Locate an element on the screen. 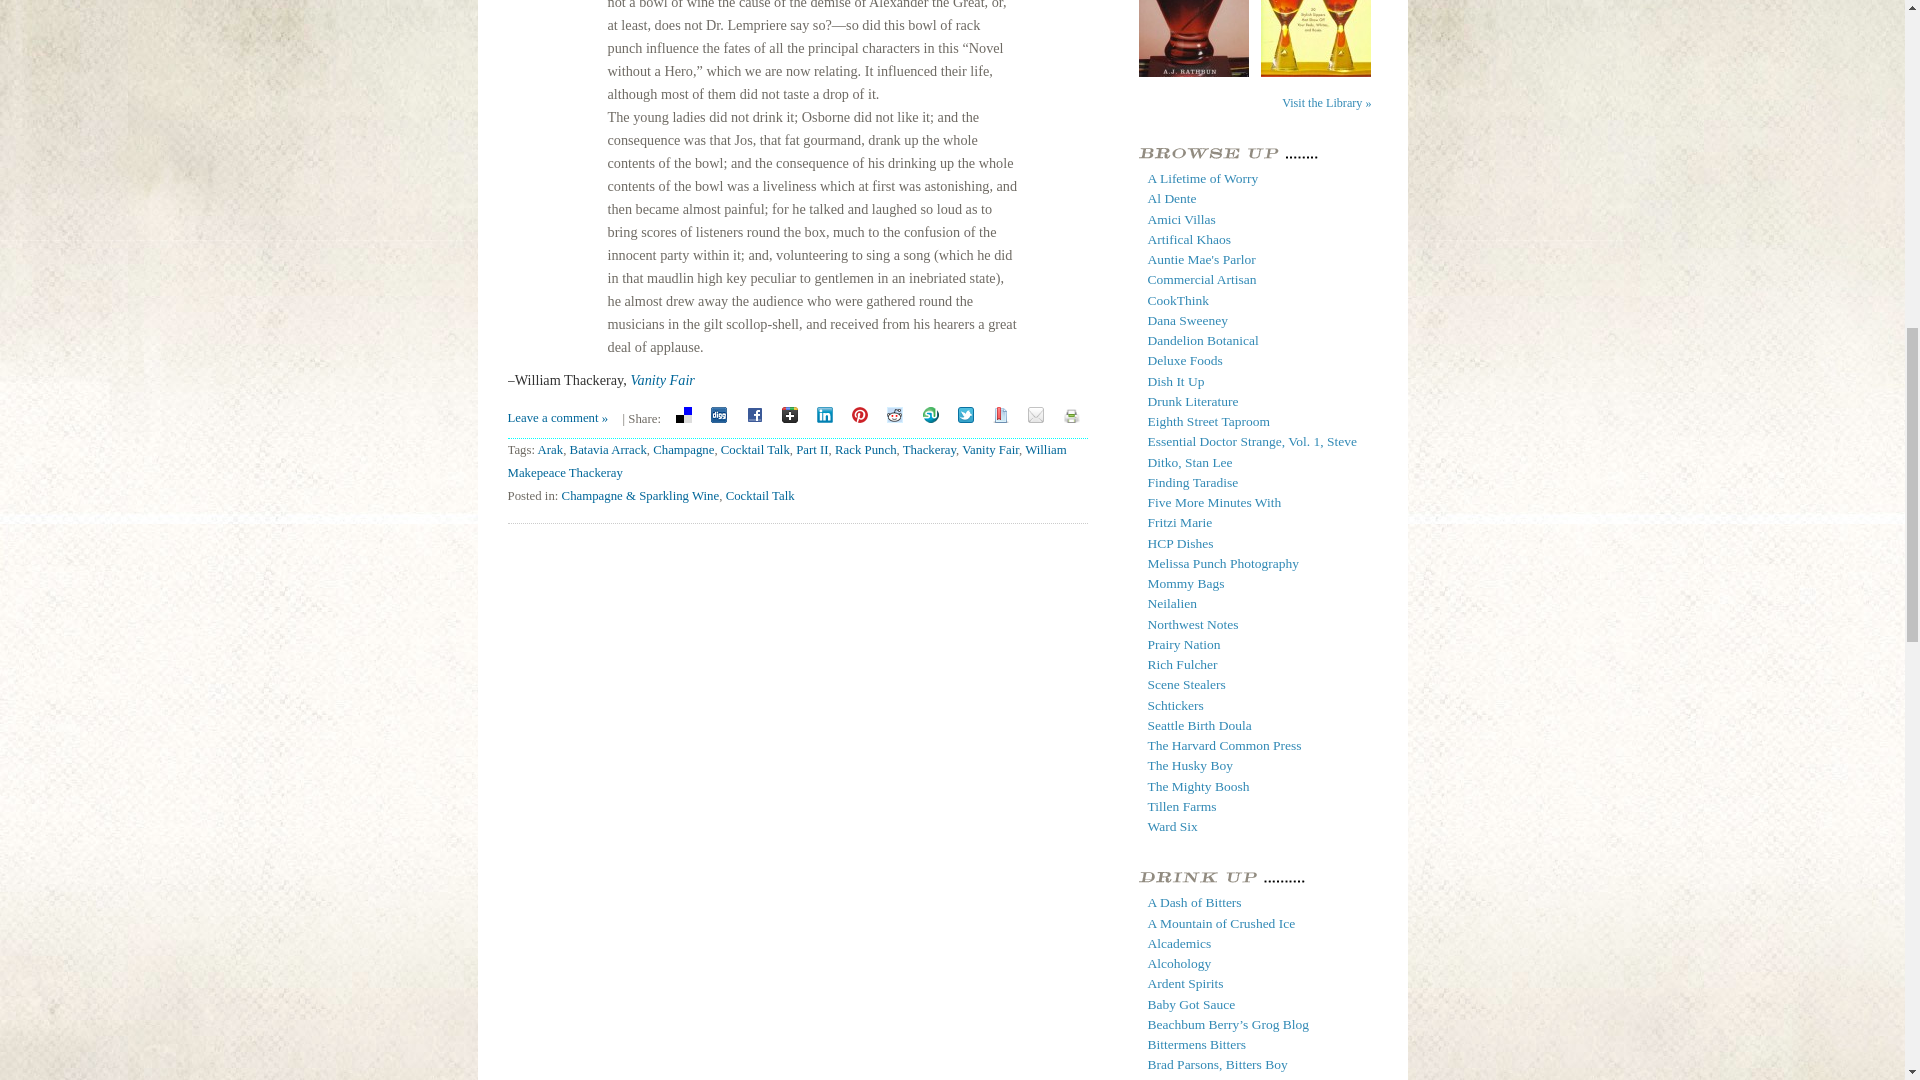  Share '' on Digg is located at coordinates (718, 415).